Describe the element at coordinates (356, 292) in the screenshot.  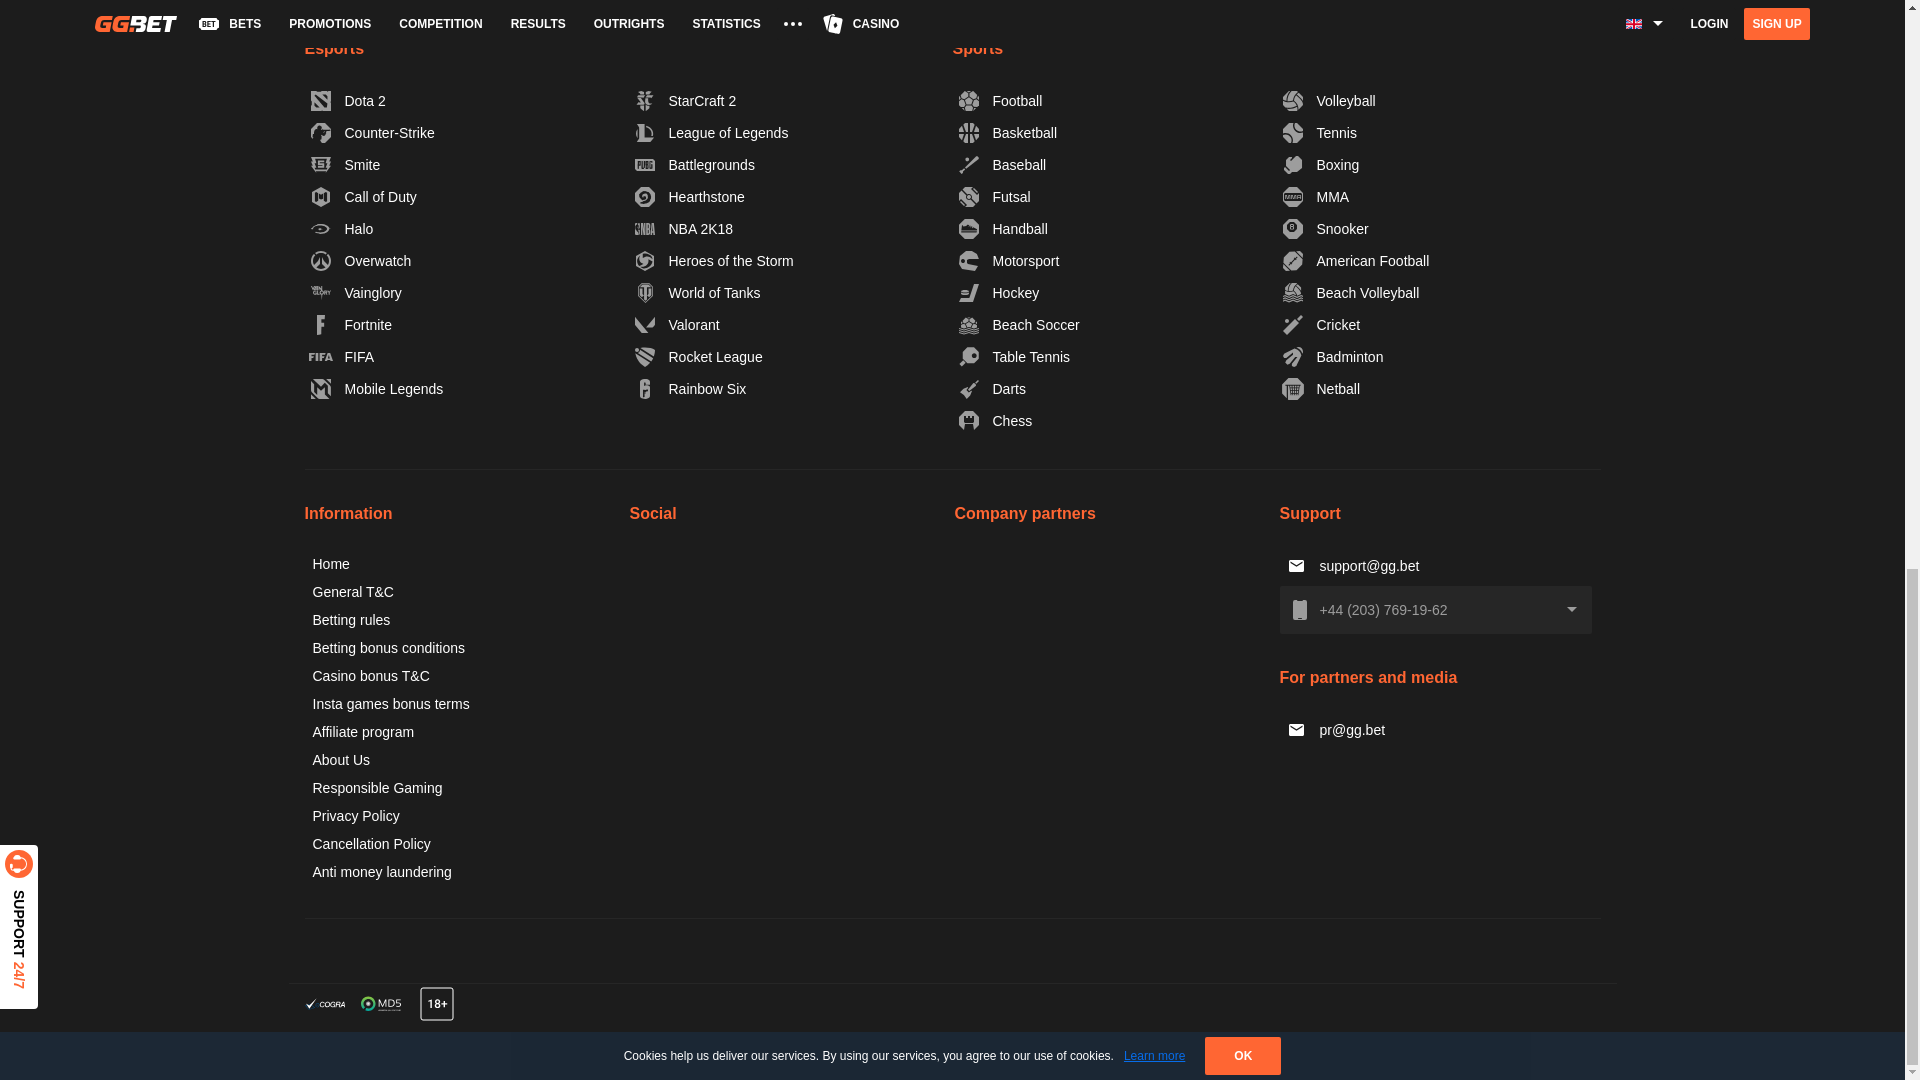
I see `Vainglory` at that location.